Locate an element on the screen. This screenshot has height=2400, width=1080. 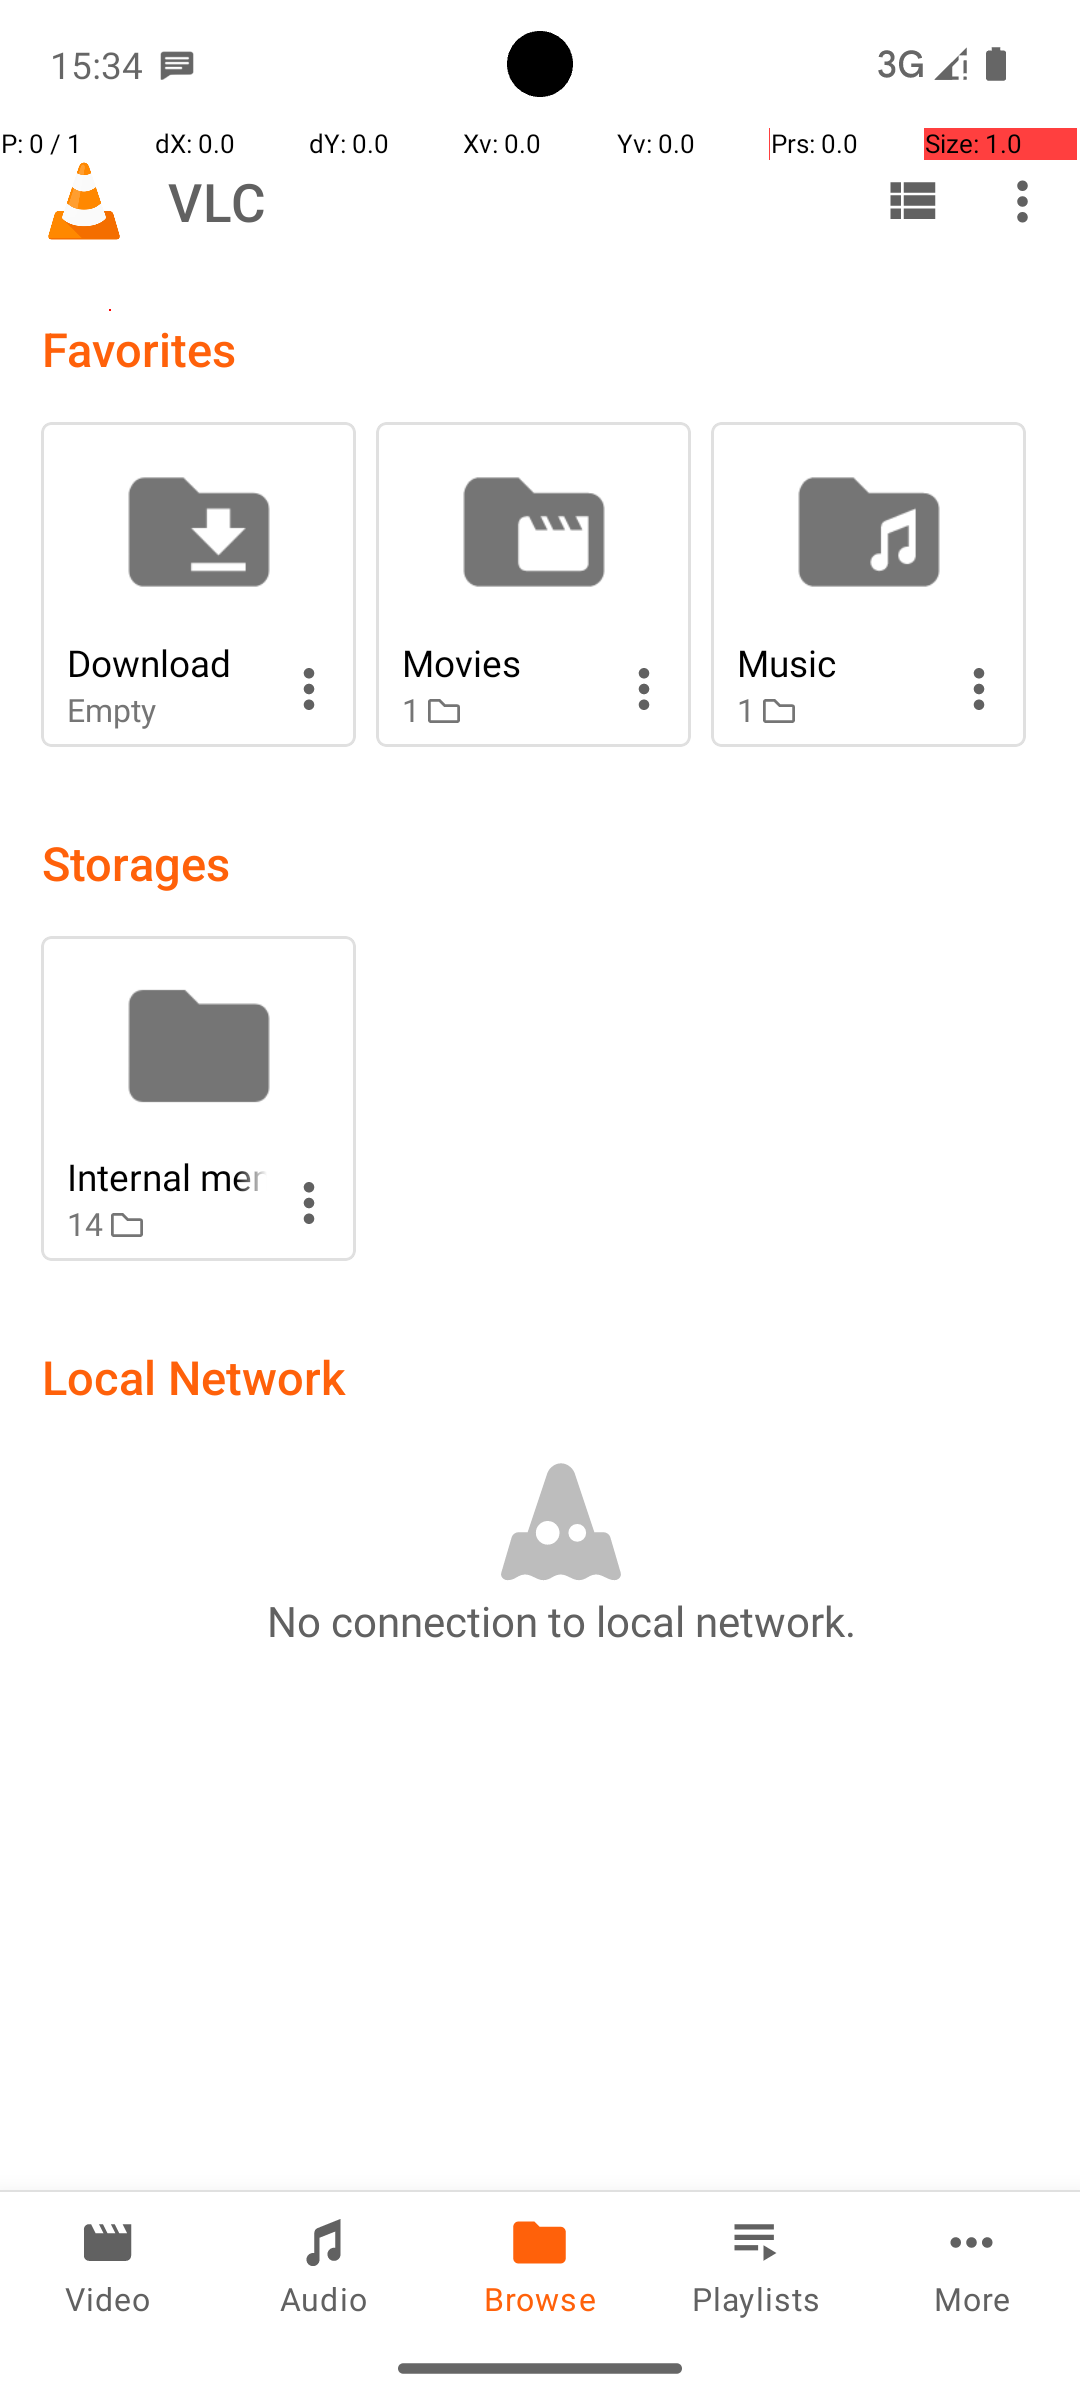
Display in list is located at coordinates (912, 201).